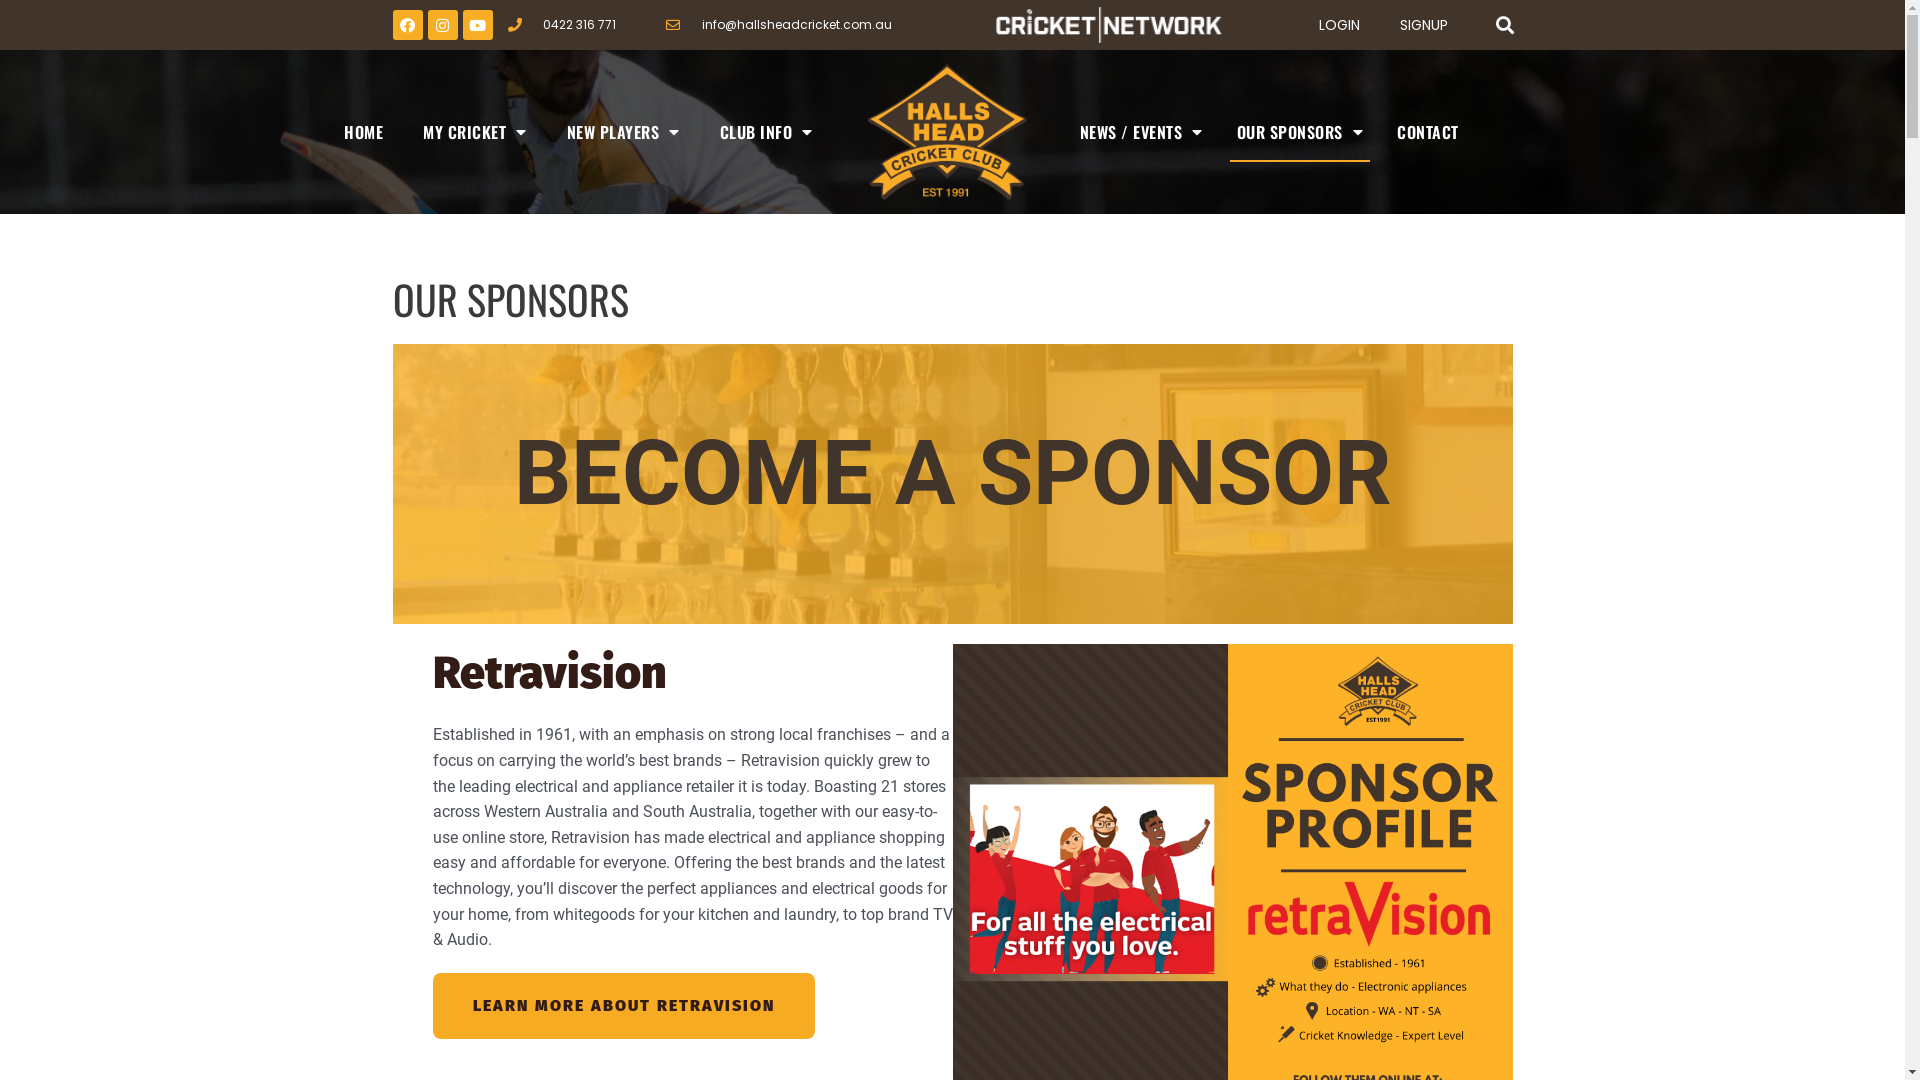 This screenshot has width=1920, height=1080. Describe the element at coordinates (1424, 25) in the screenshot. I see `SIGNUP` at that location.